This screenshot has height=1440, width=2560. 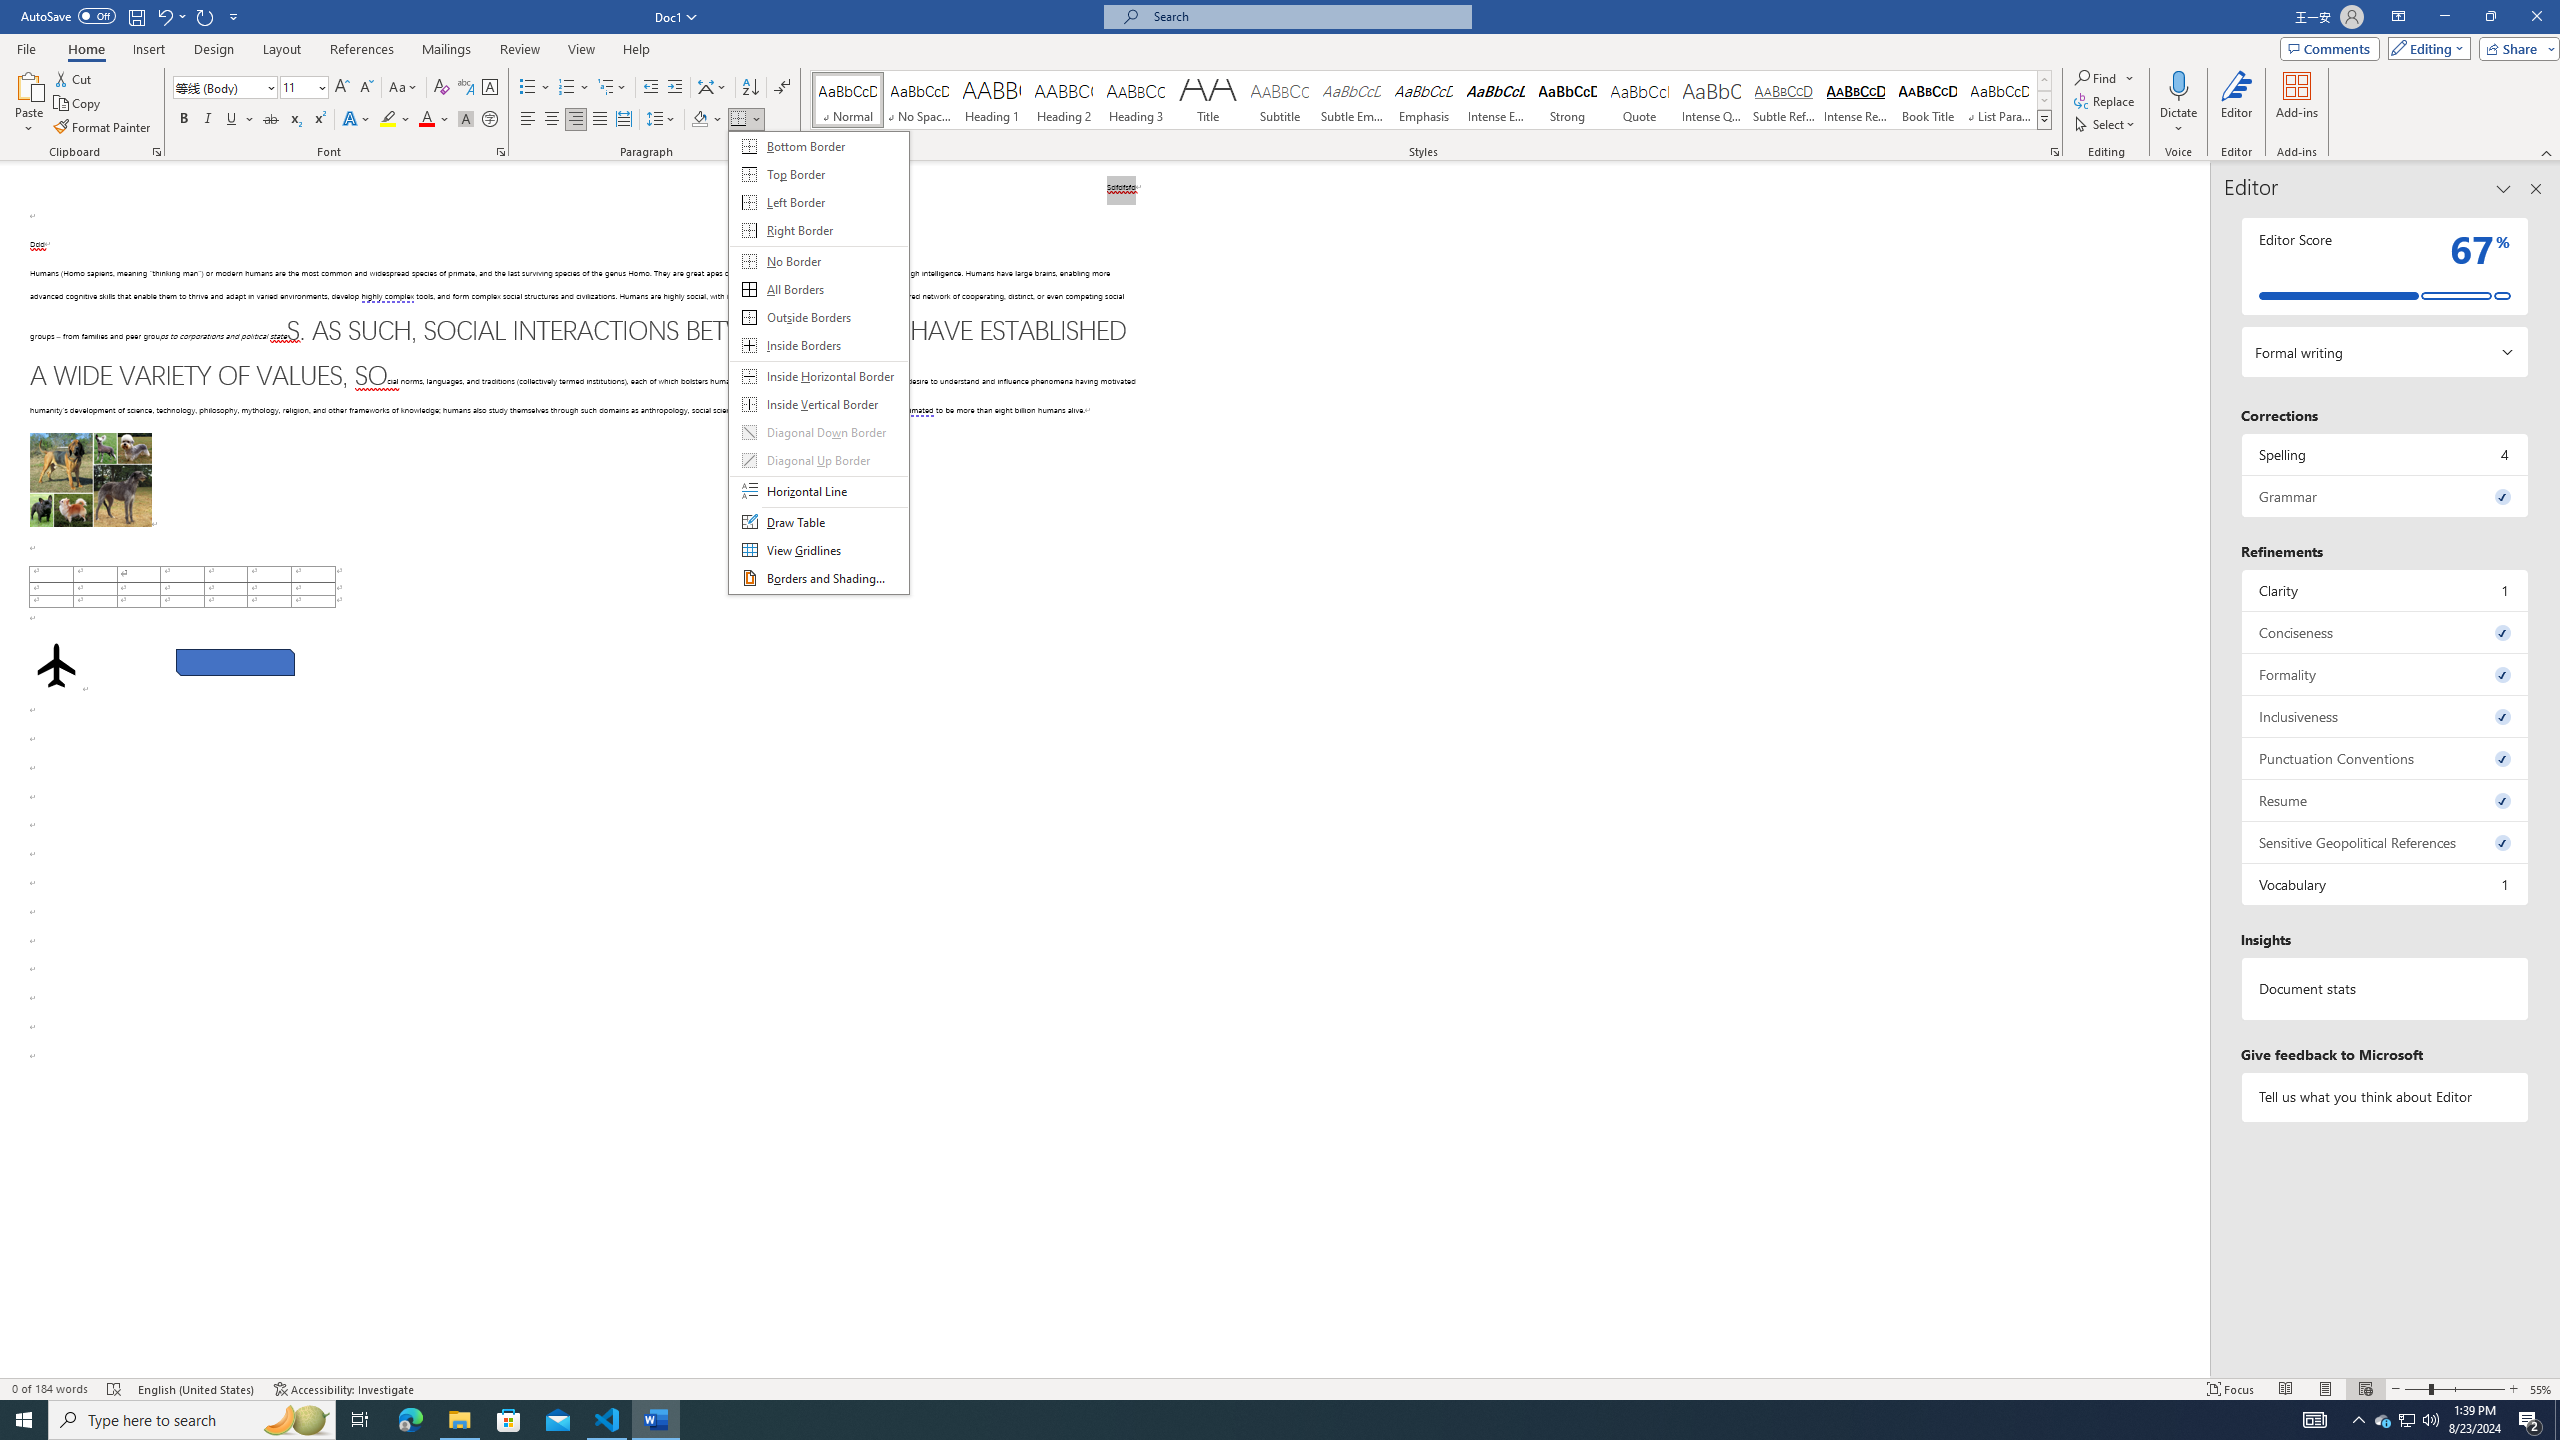 What do you see at coordinates (2386, 800) in the screenshot?
I see `Increase Indent` at bounding box center [2386, 800].